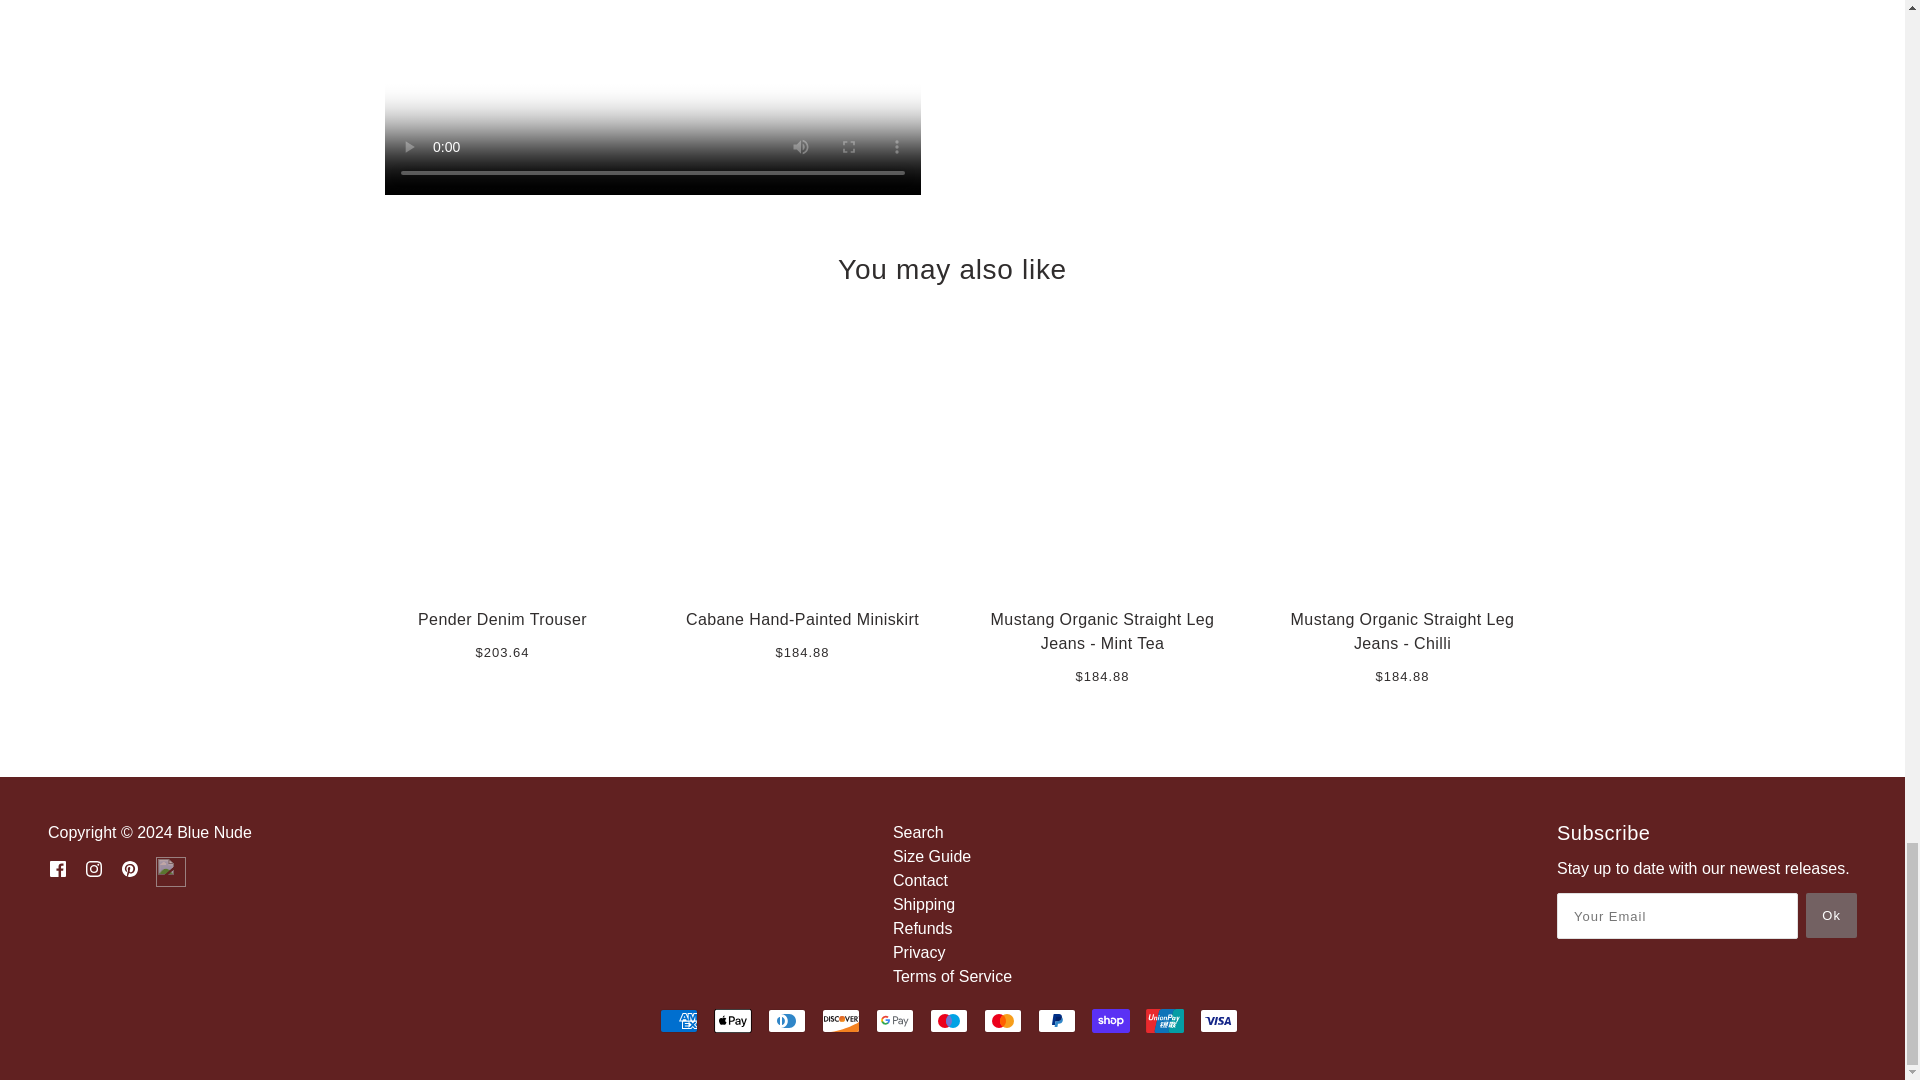 This screenshot has height=1080, width=1920. Describe the element at coordinates (733, 1020) in the screenshot. I see `Apple Pay` at that location.